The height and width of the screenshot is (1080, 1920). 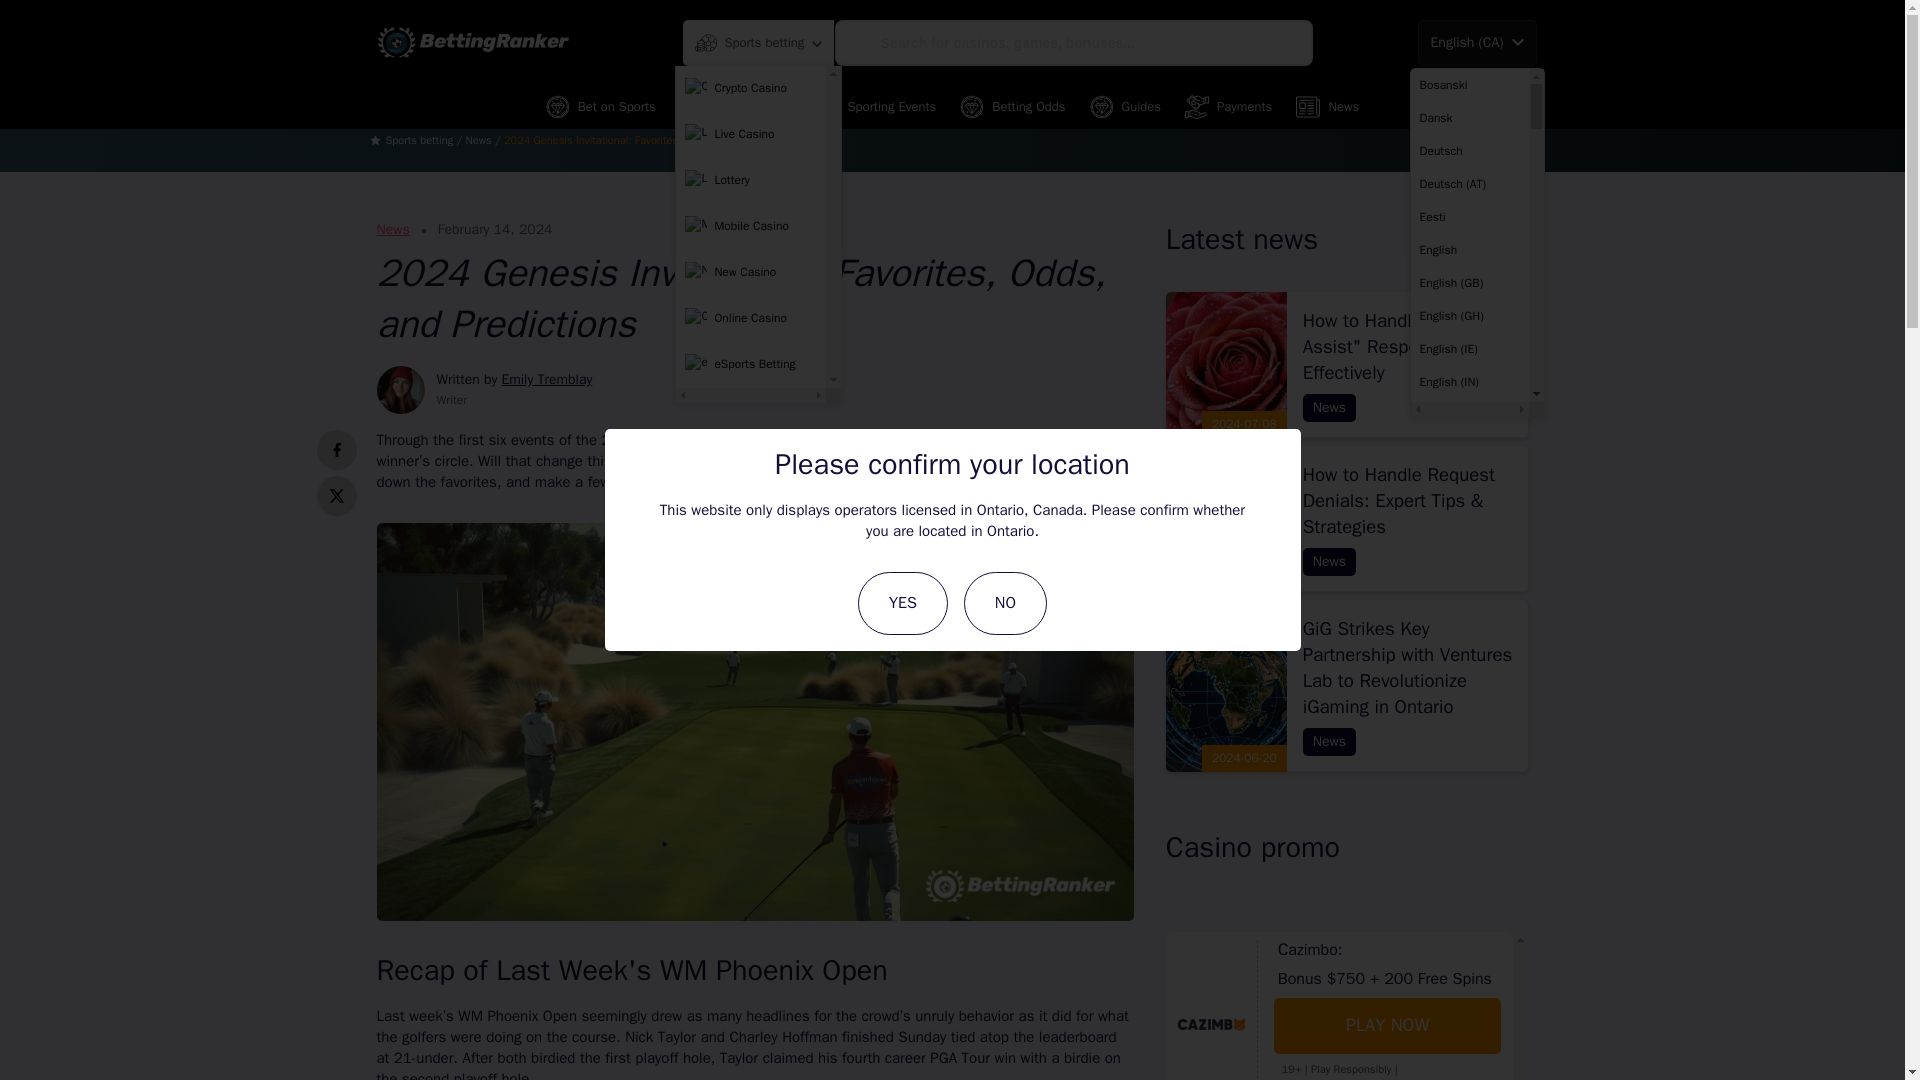 I want to click on Deutsch, so click(x=1468, y=150).